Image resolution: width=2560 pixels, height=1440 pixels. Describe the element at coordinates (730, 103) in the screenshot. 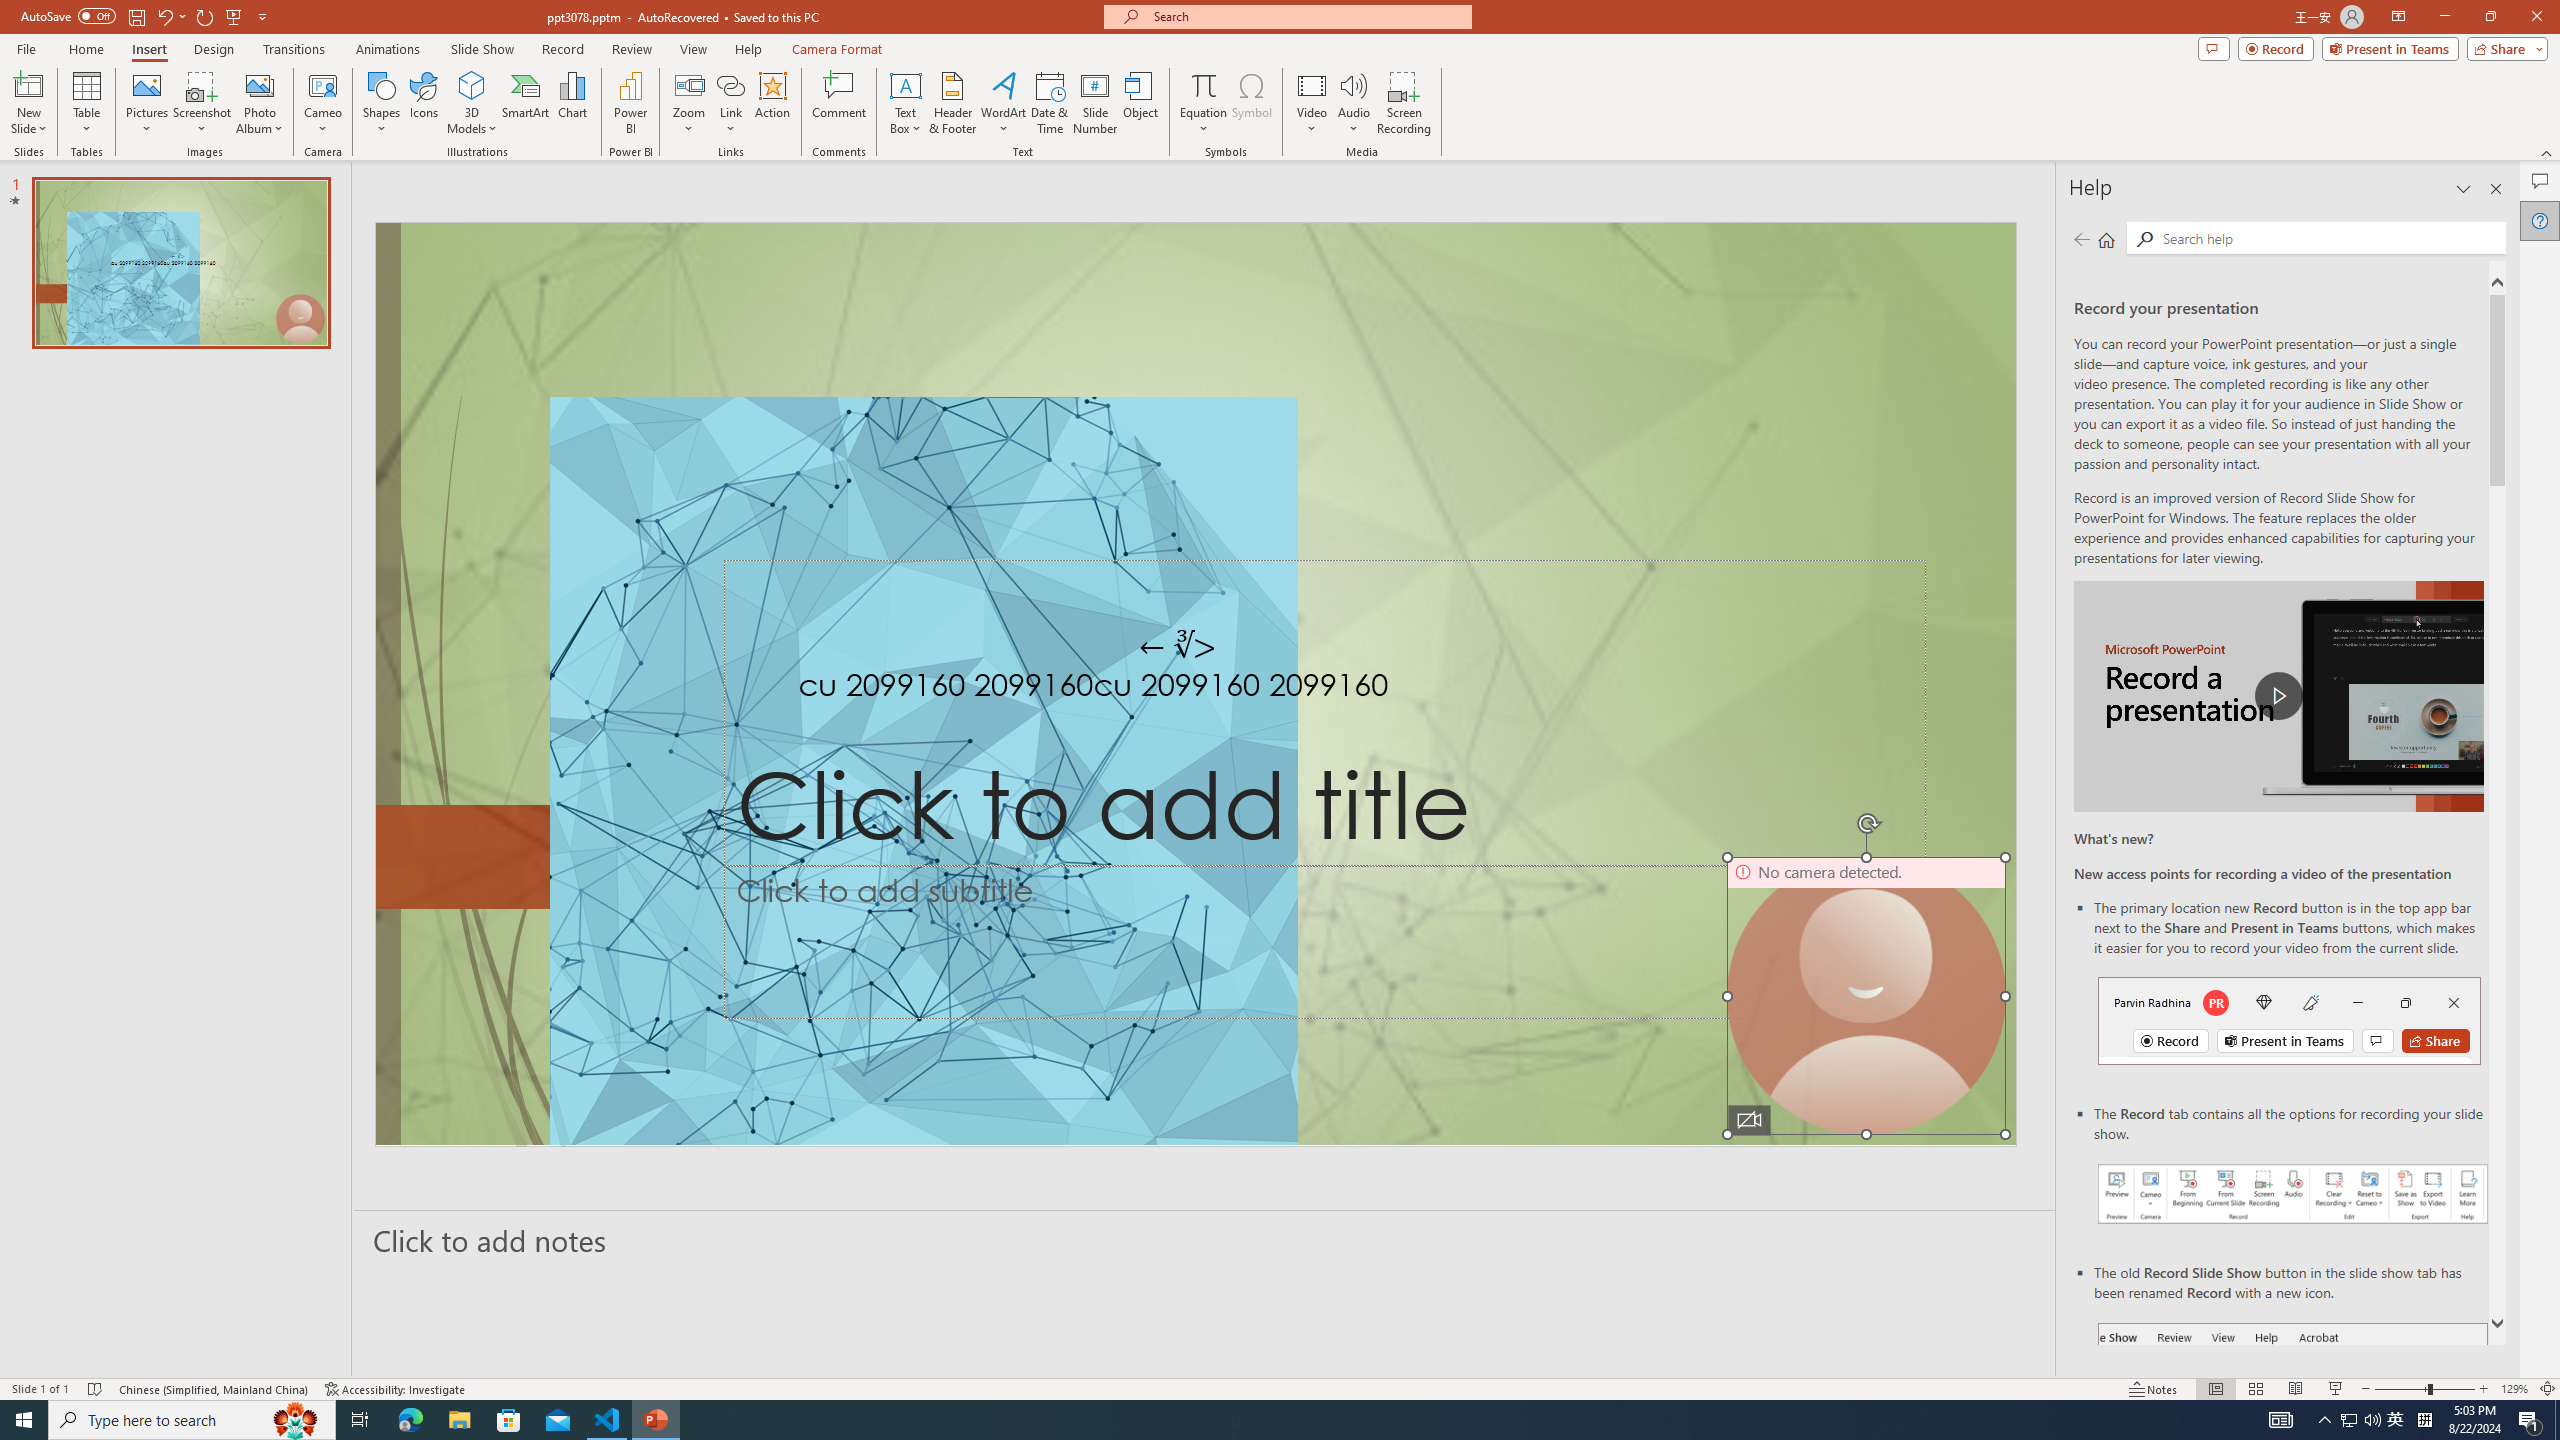

I see `Link` at that location.